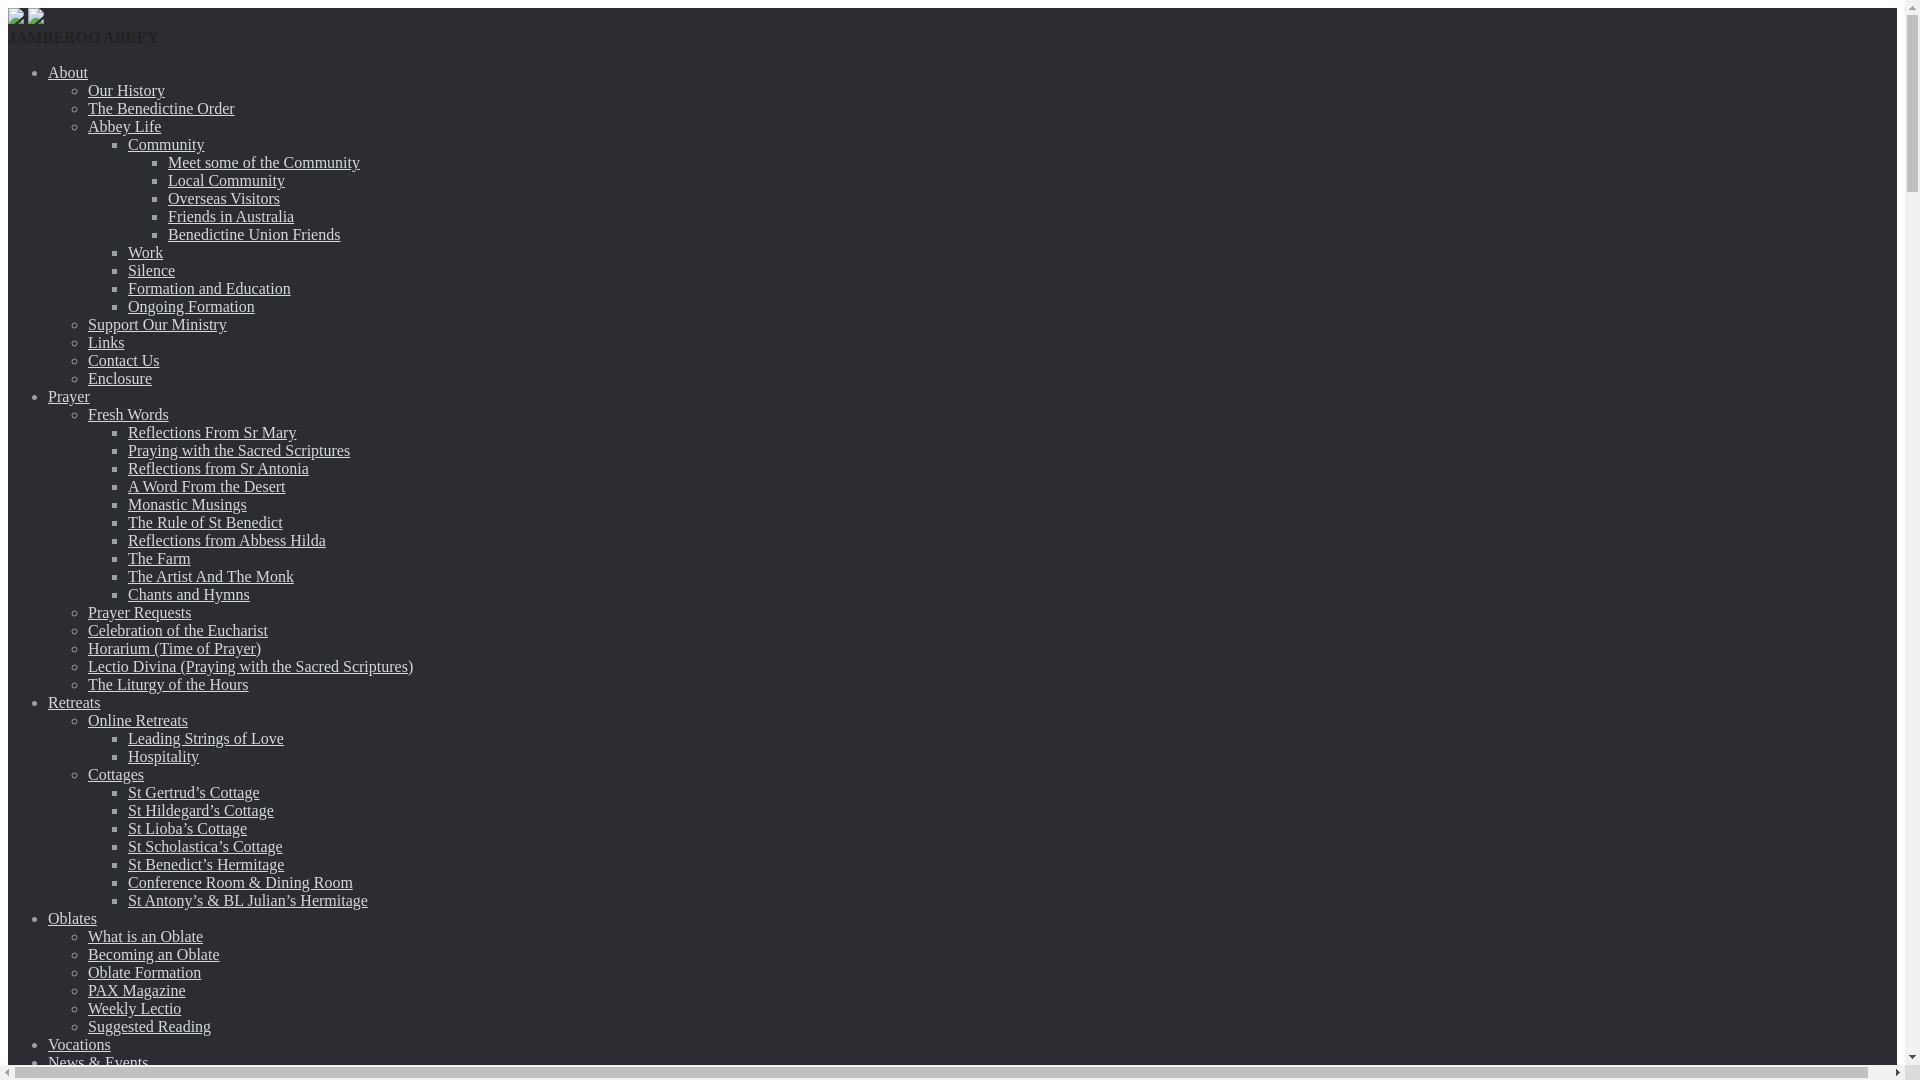 This screenshot has height=1080, width=1920. Describe the element at coordinates (264, 162) in the screenshot. I see `Meet some of the Community` at that location.